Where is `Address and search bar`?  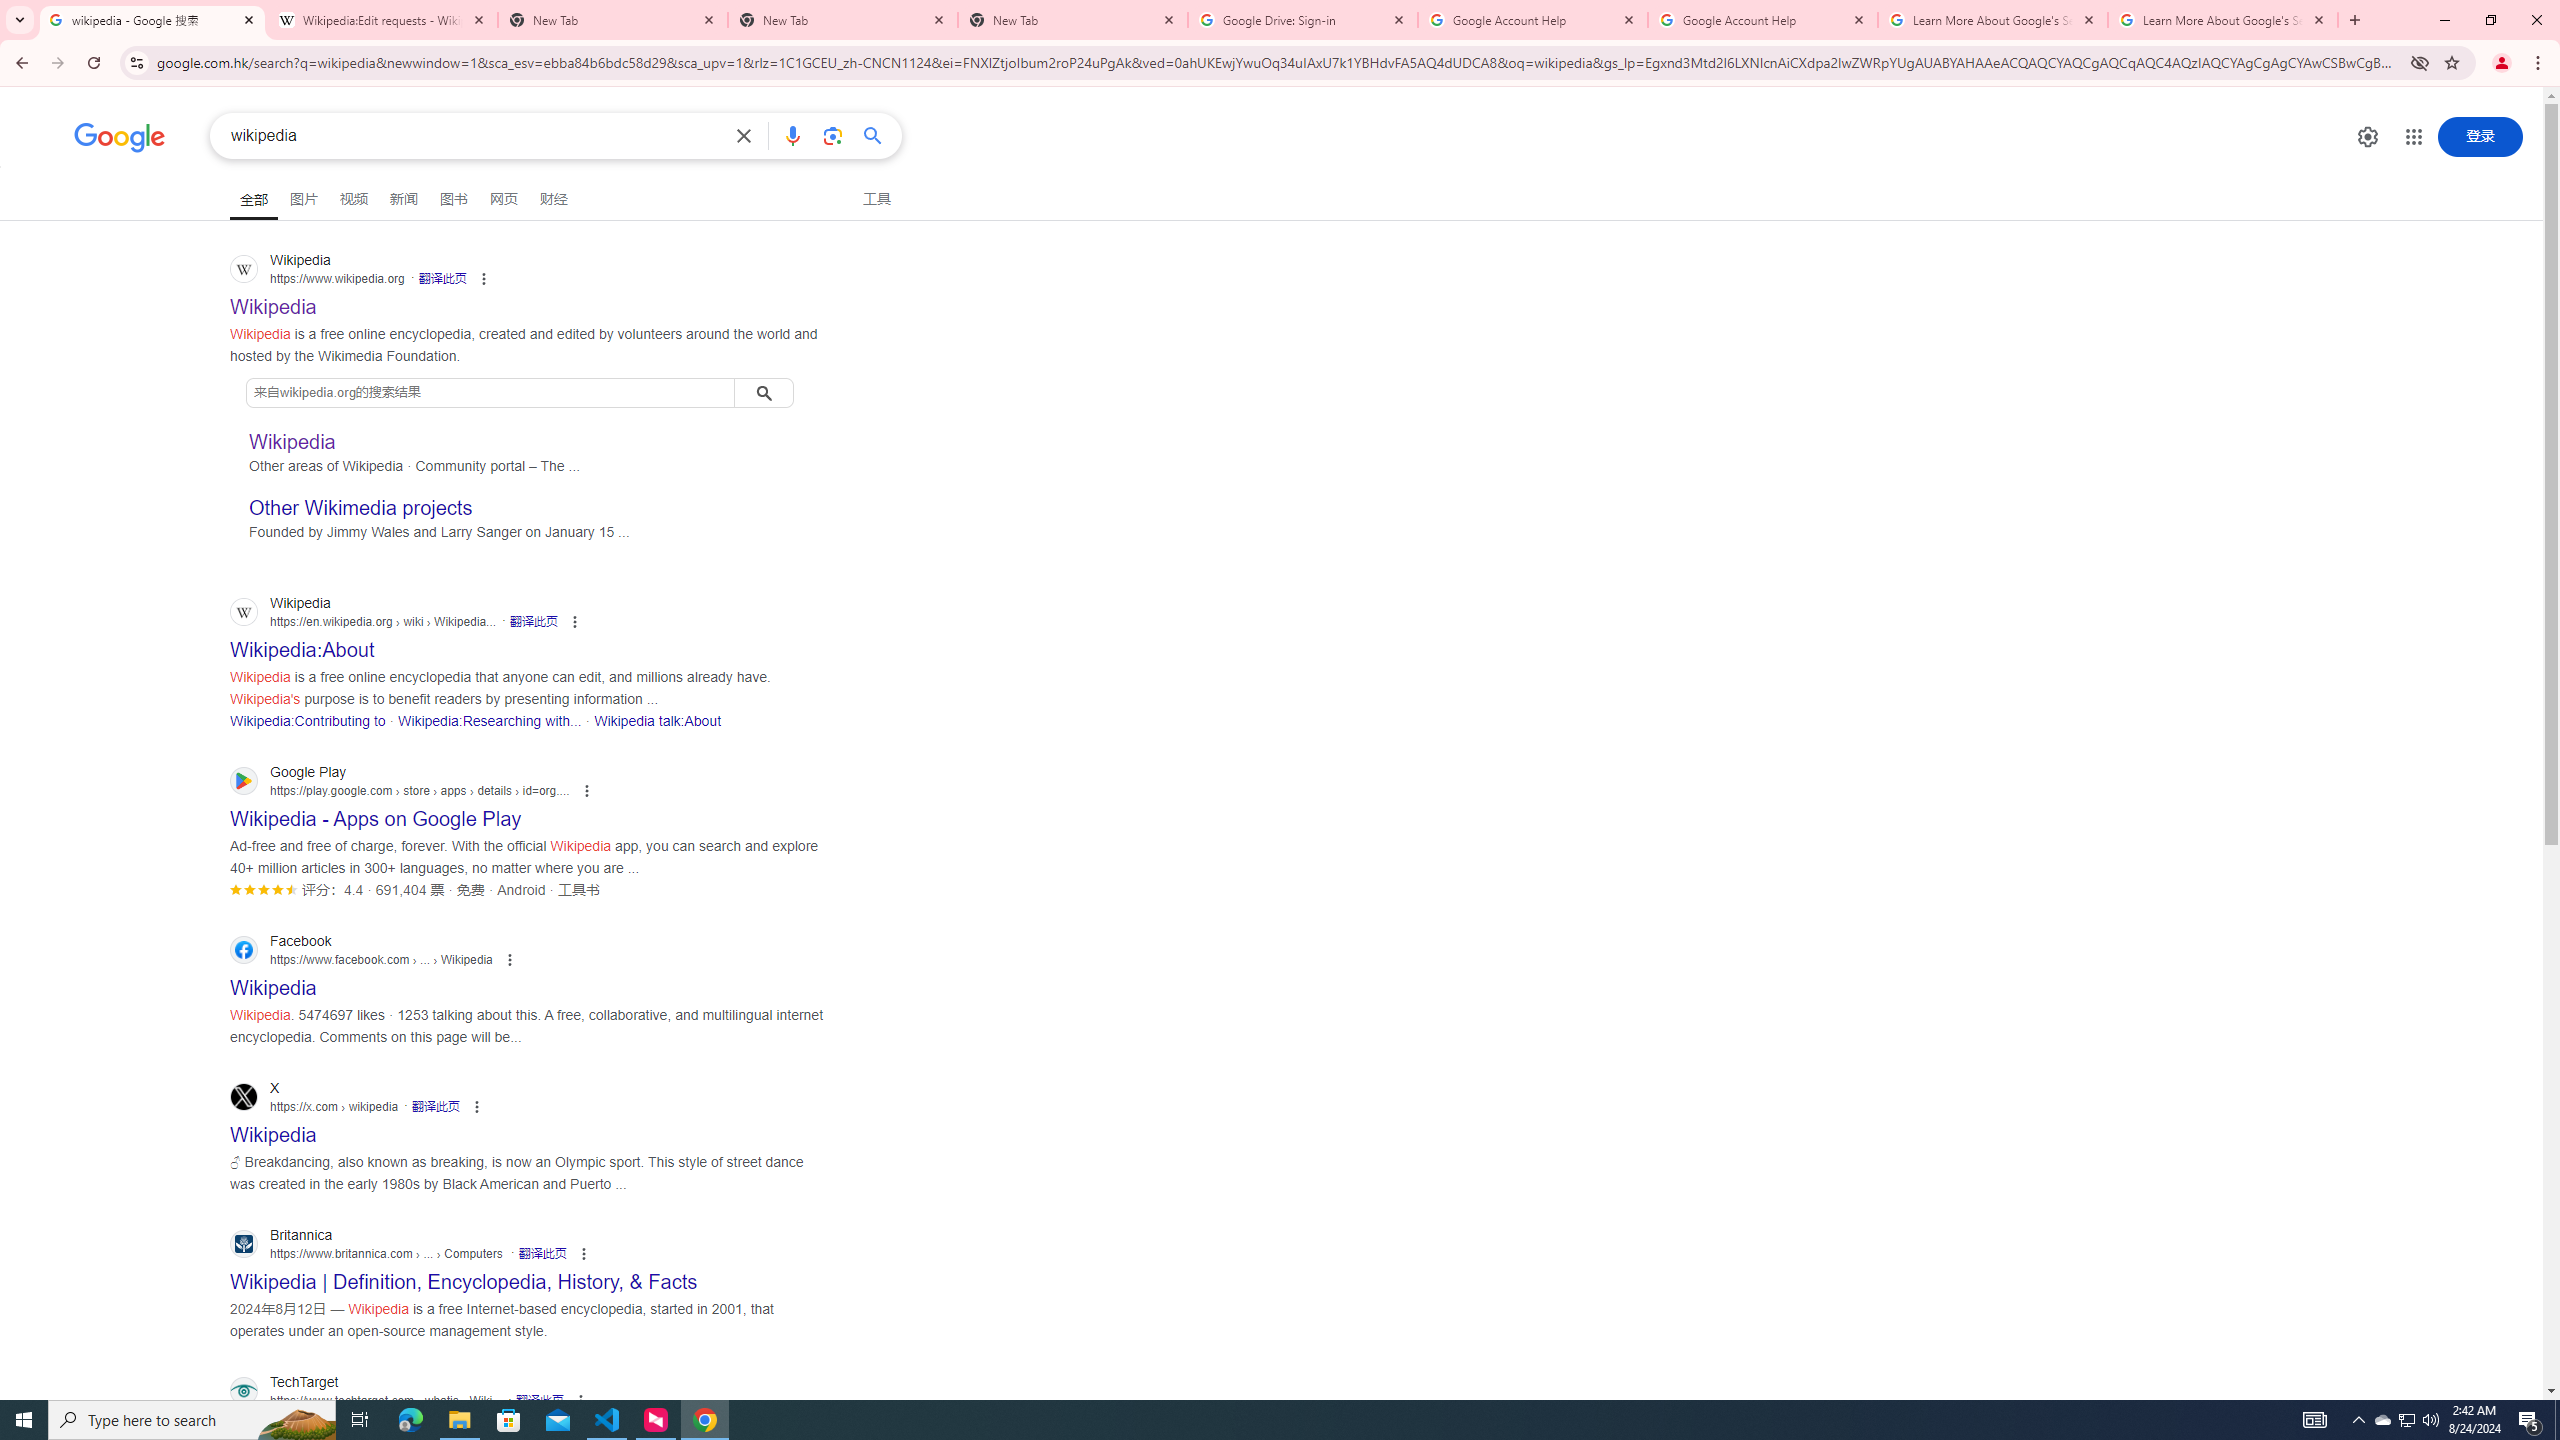 Address and search bar is located at coordinates (1278, 62).